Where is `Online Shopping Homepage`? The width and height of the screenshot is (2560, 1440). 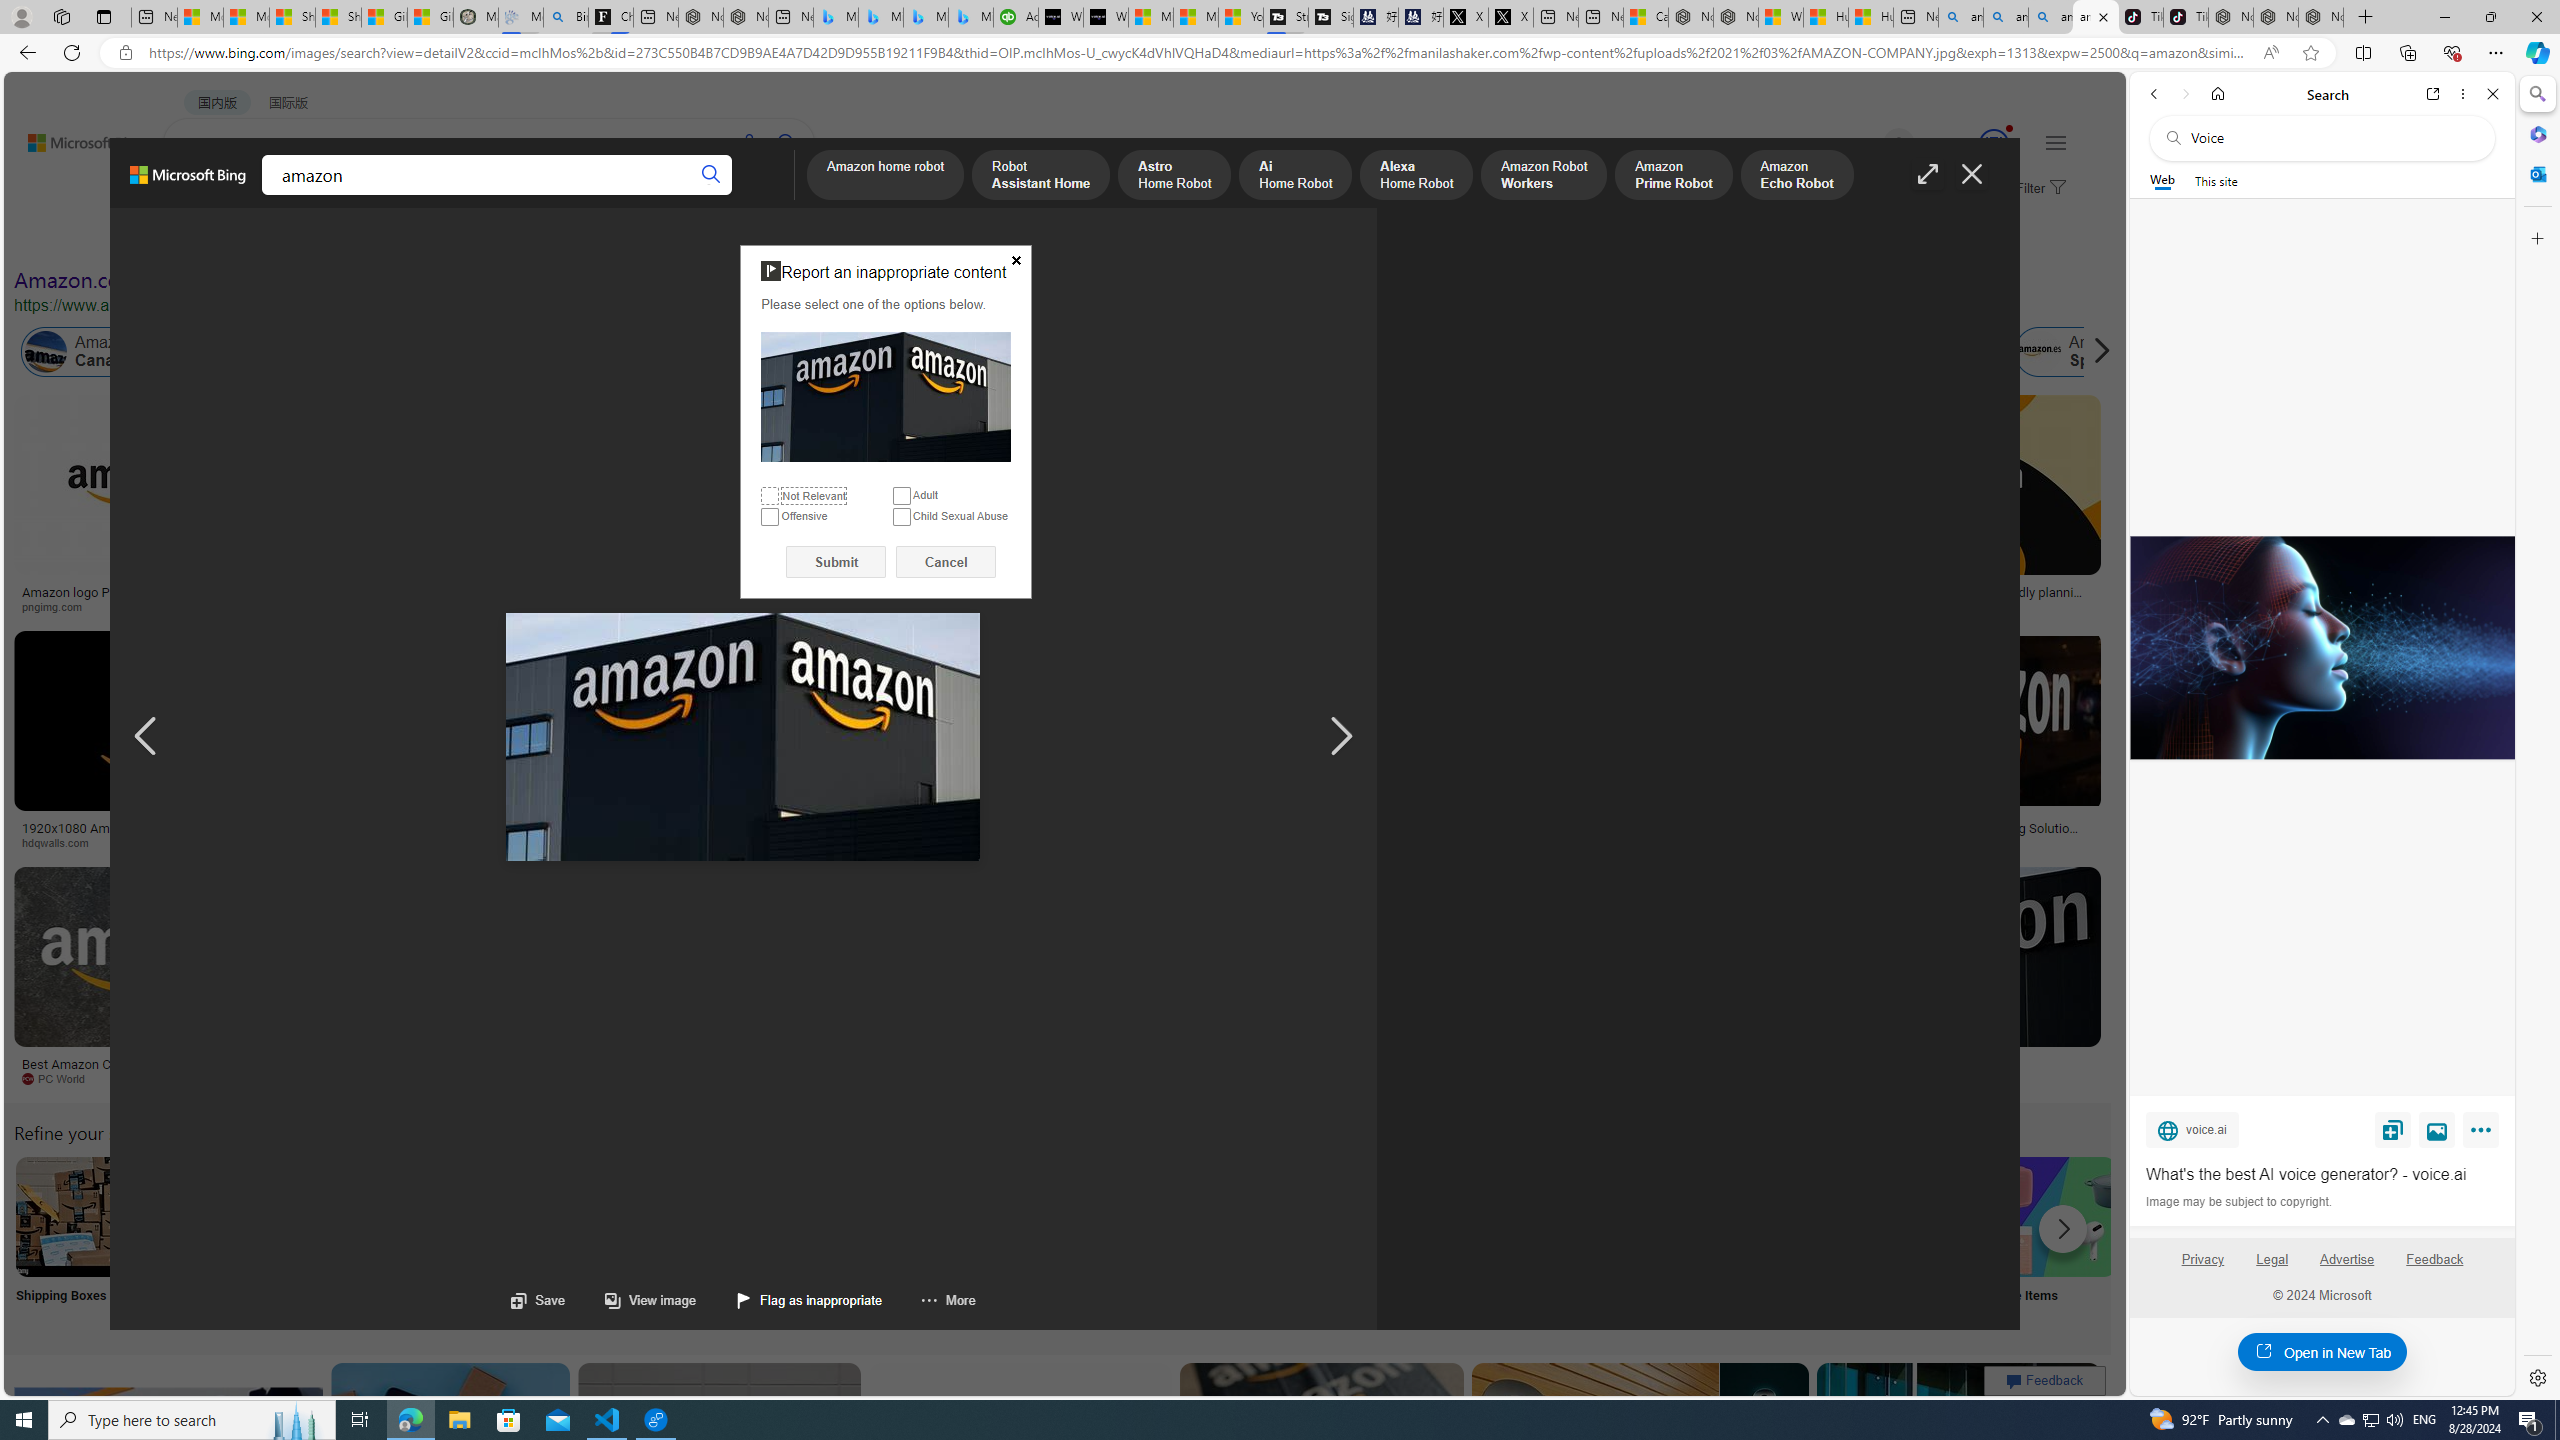 Online Shopping Homepage is located at coordinates (1526, 1242).